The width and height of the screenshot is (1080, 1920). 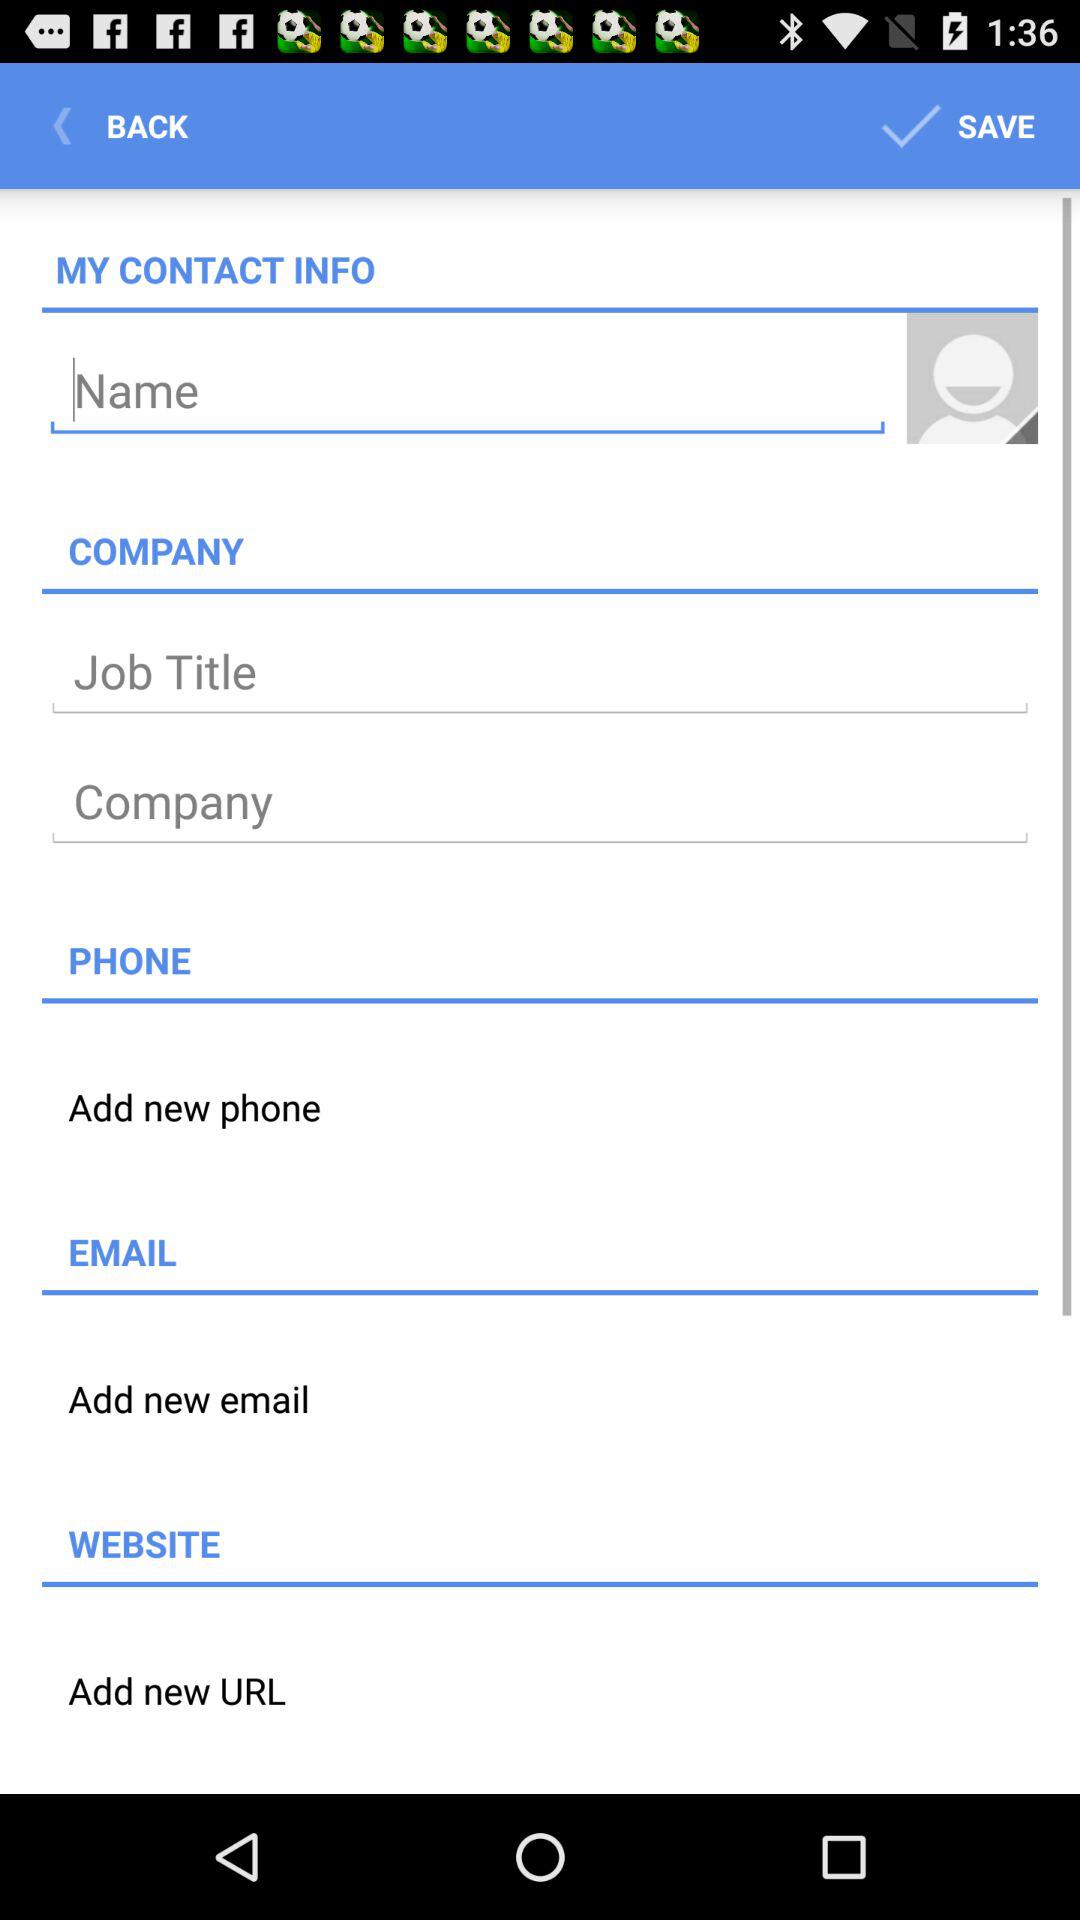 What do you see at coordinates (126, 126) in the screenshot?
I see `select back button` at bounding box center [126, 126].